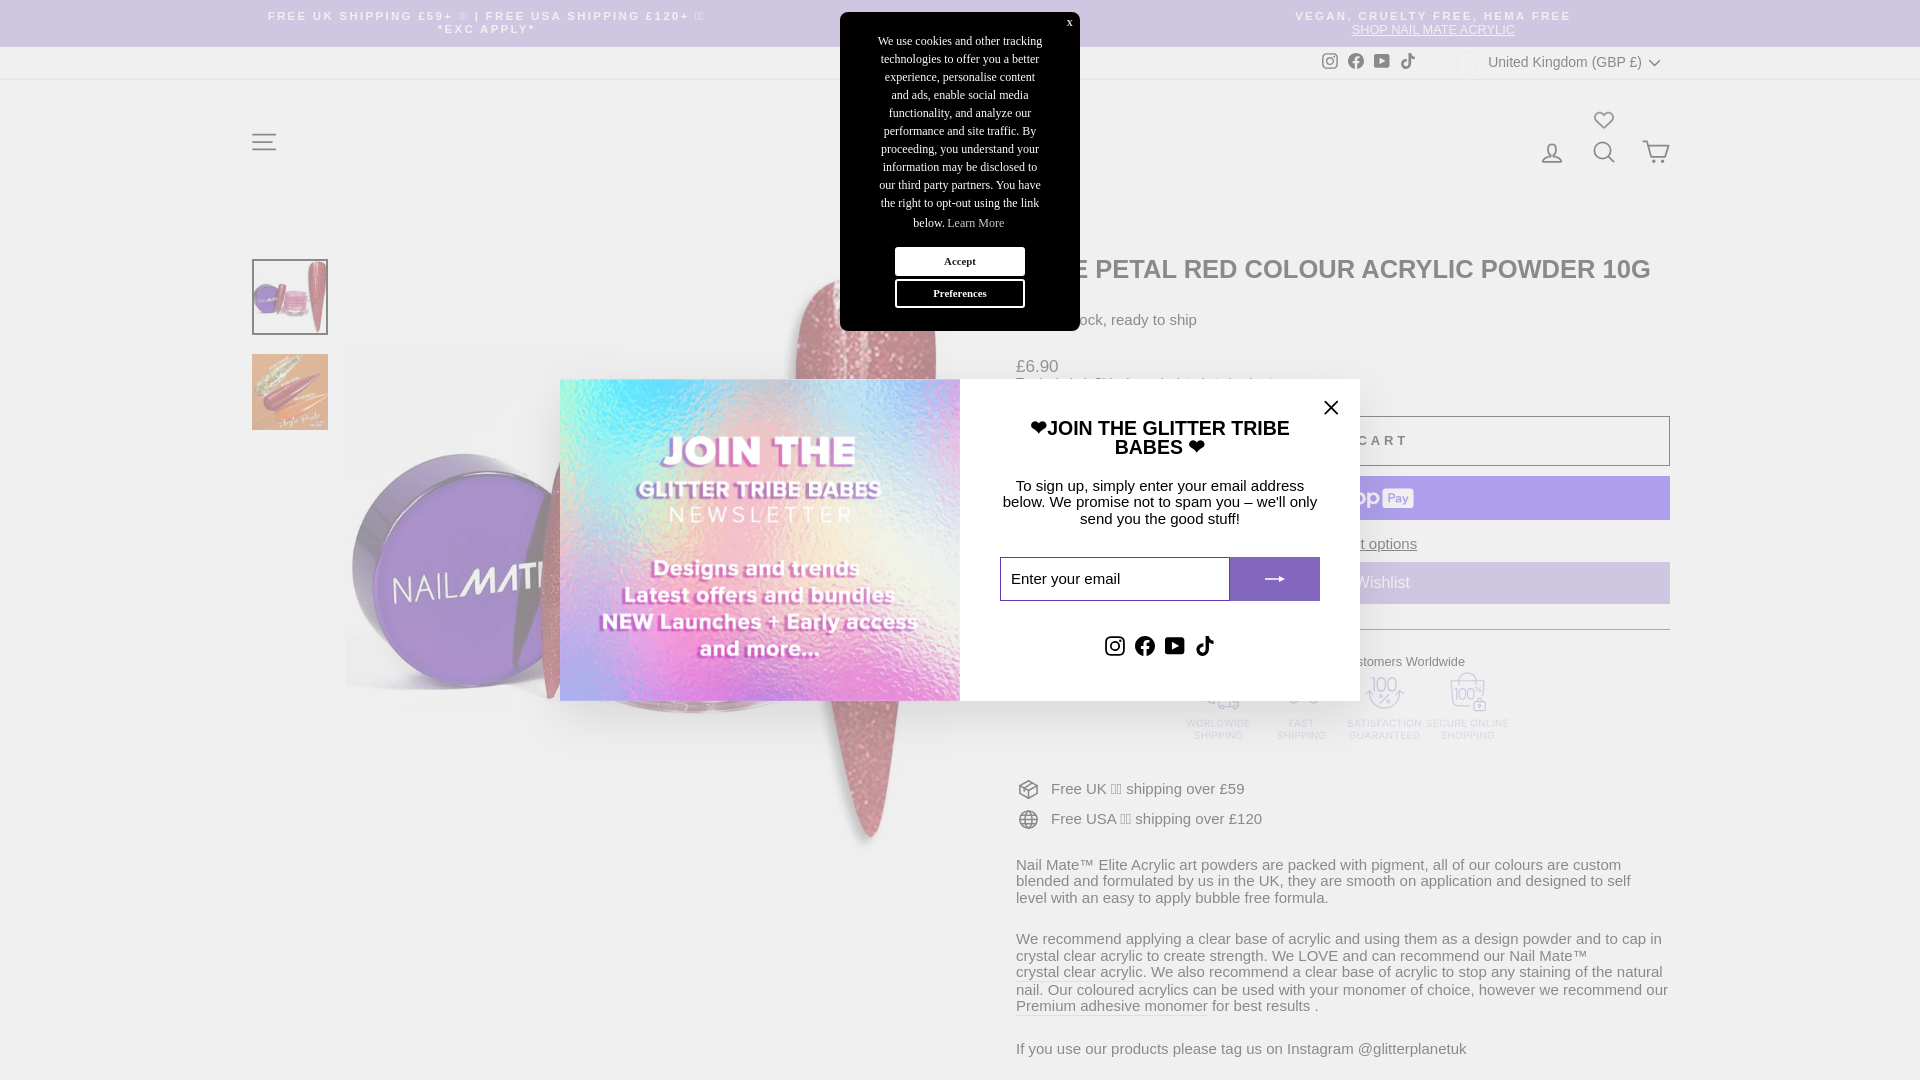  I want to click on ICON-HAMBURGER, so click(1330, 60).